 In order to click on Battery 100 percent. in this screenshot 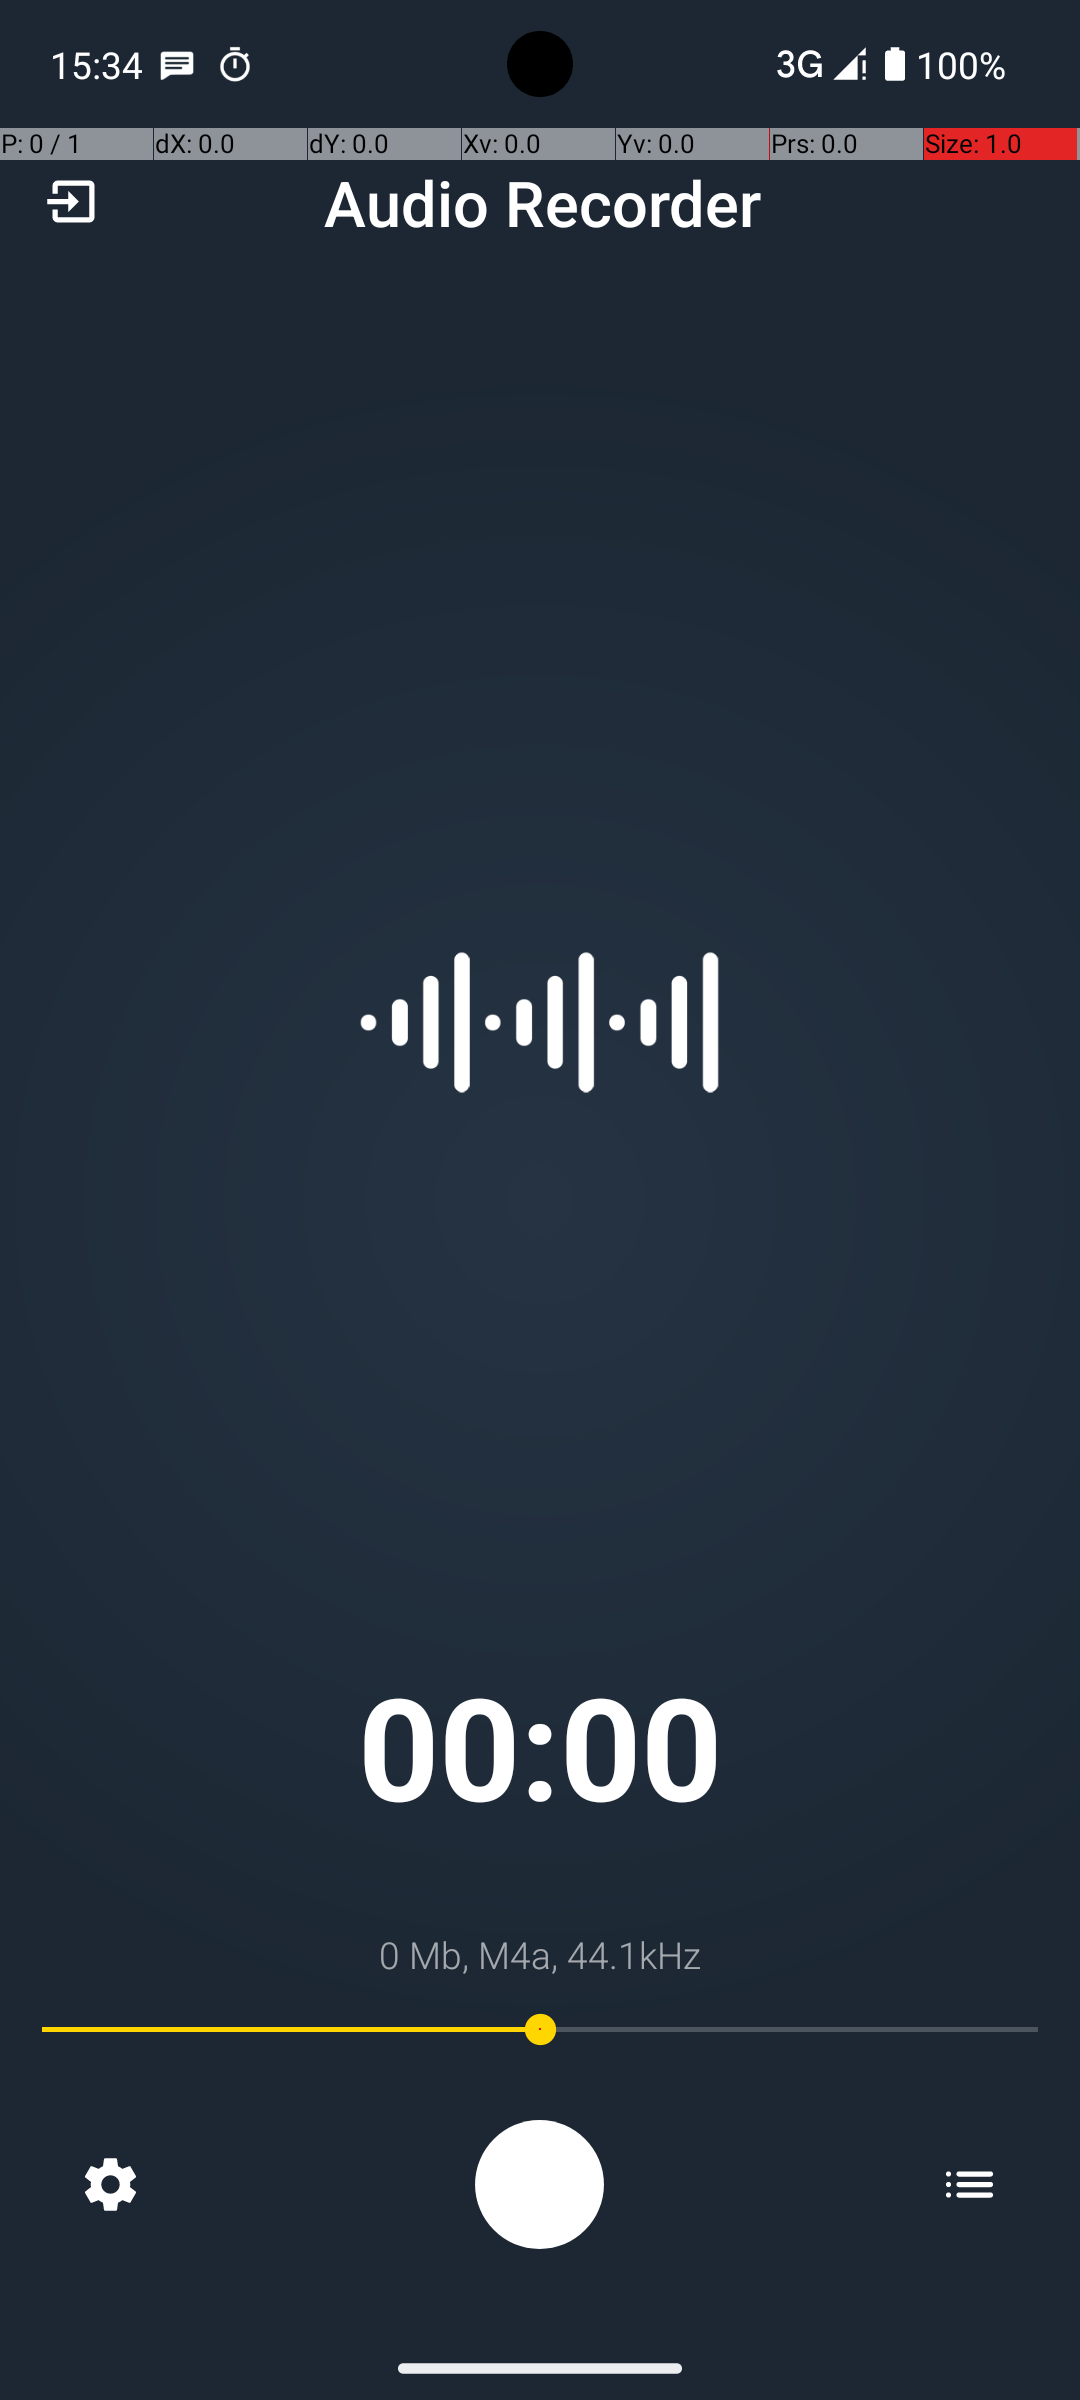, I will do `click(946, 64)`.